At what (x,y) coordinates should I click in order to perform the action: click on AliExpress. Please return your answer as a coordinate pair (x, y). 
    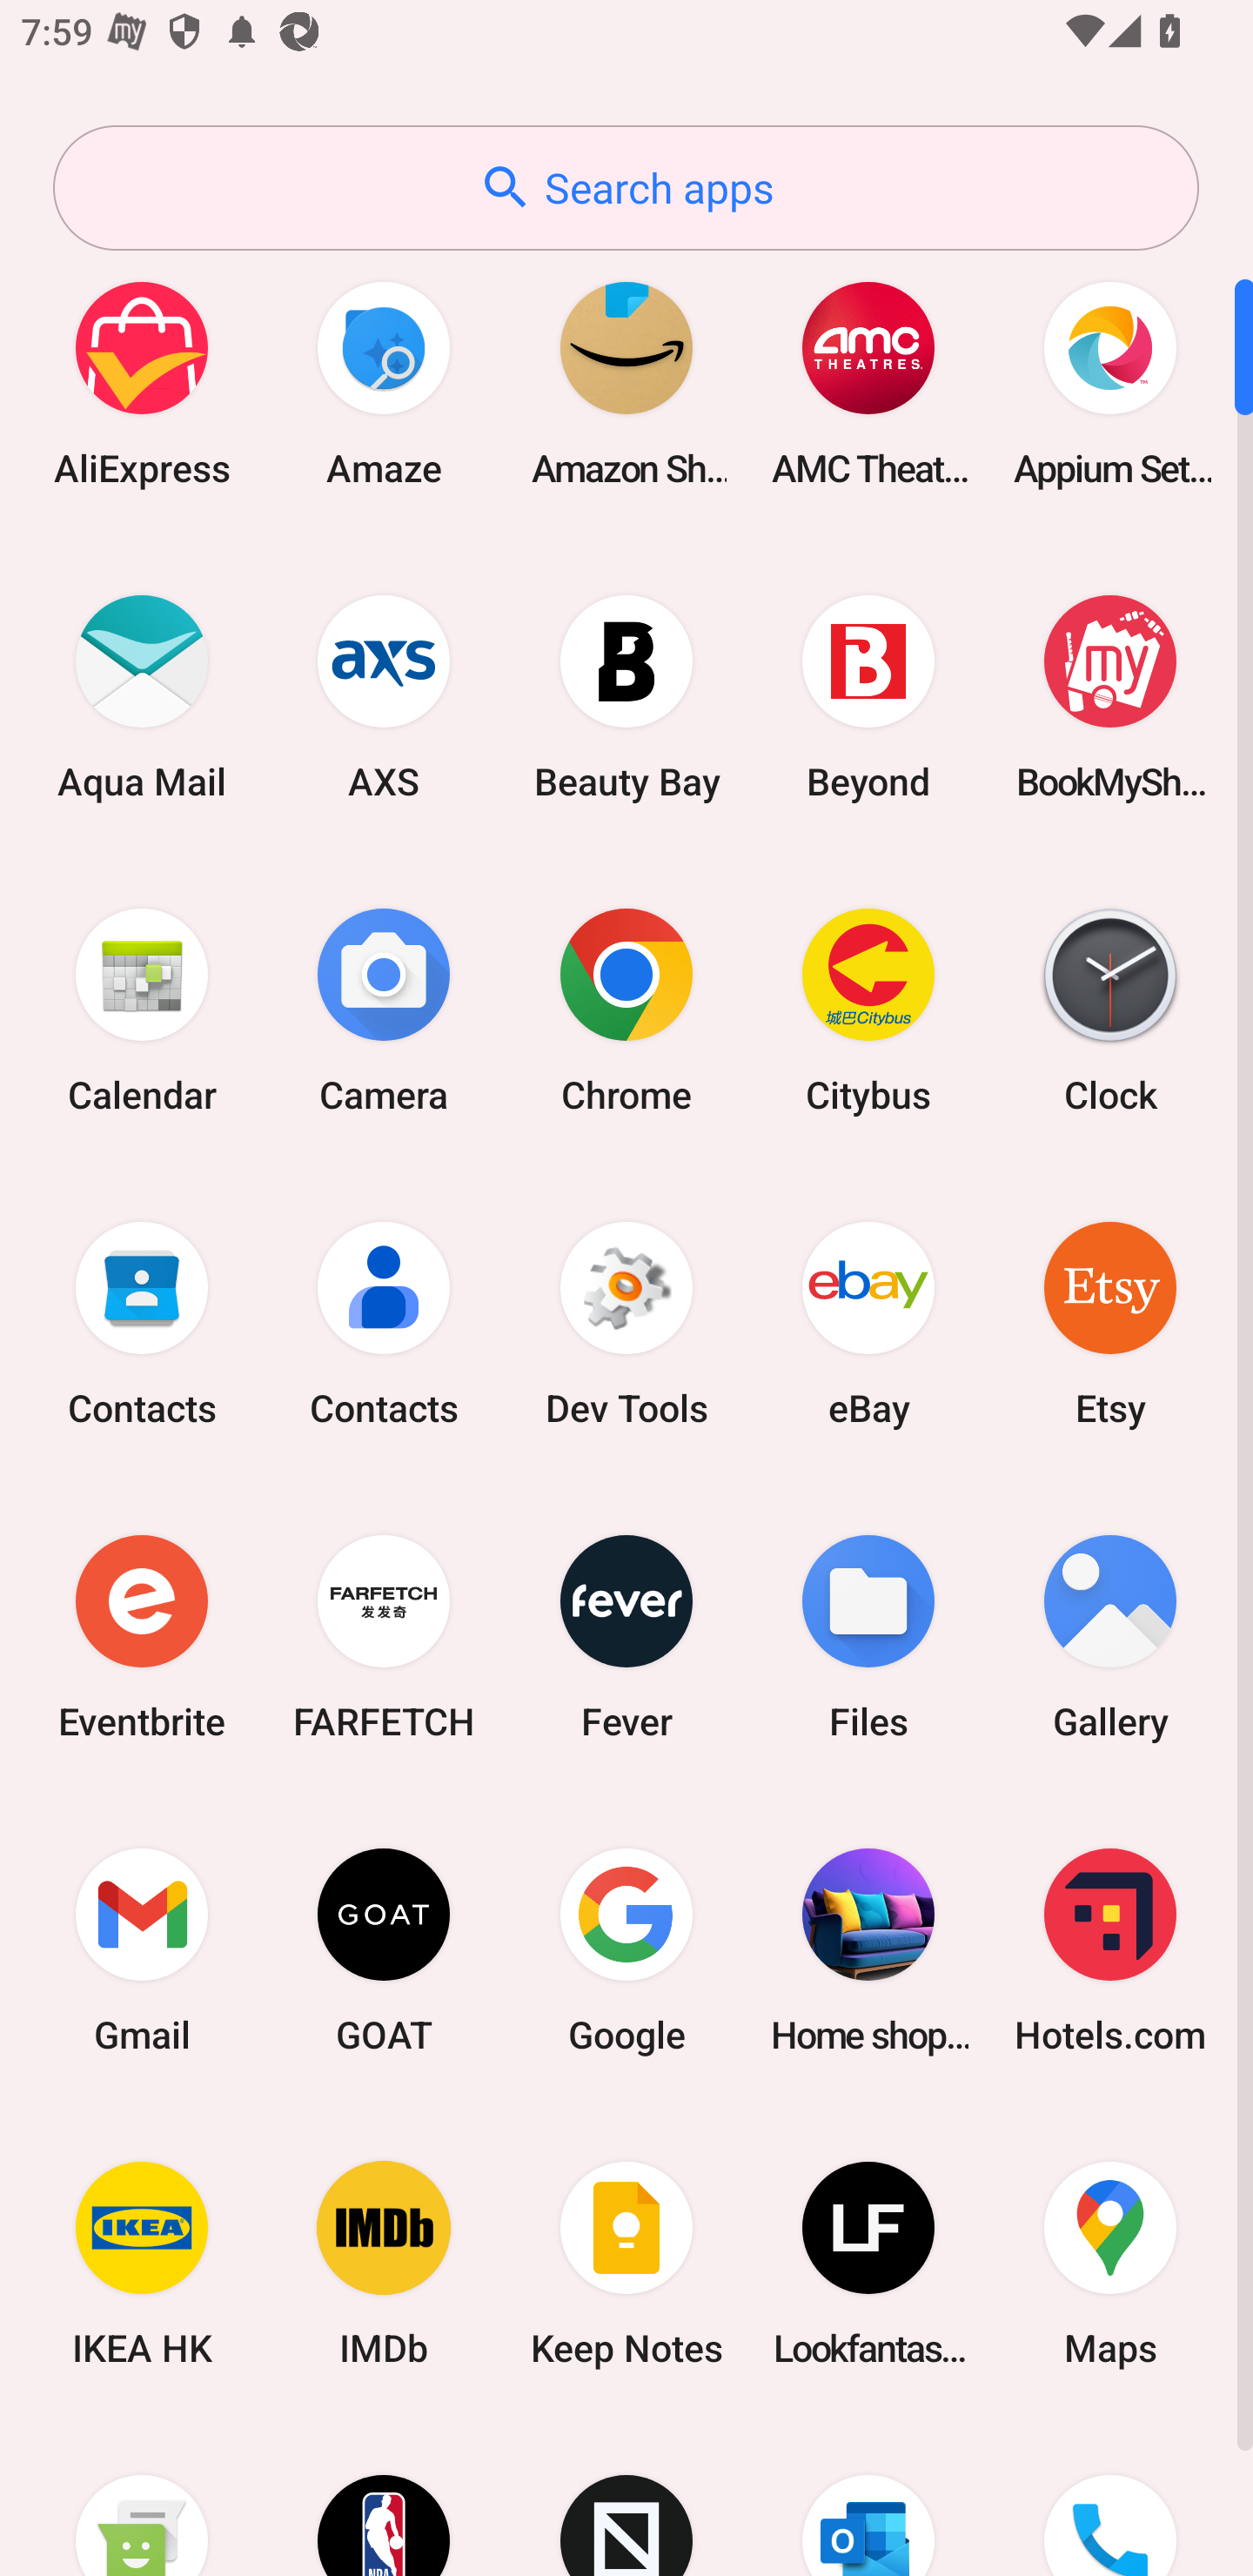
    Looking at the image, I should click on (142, 383).